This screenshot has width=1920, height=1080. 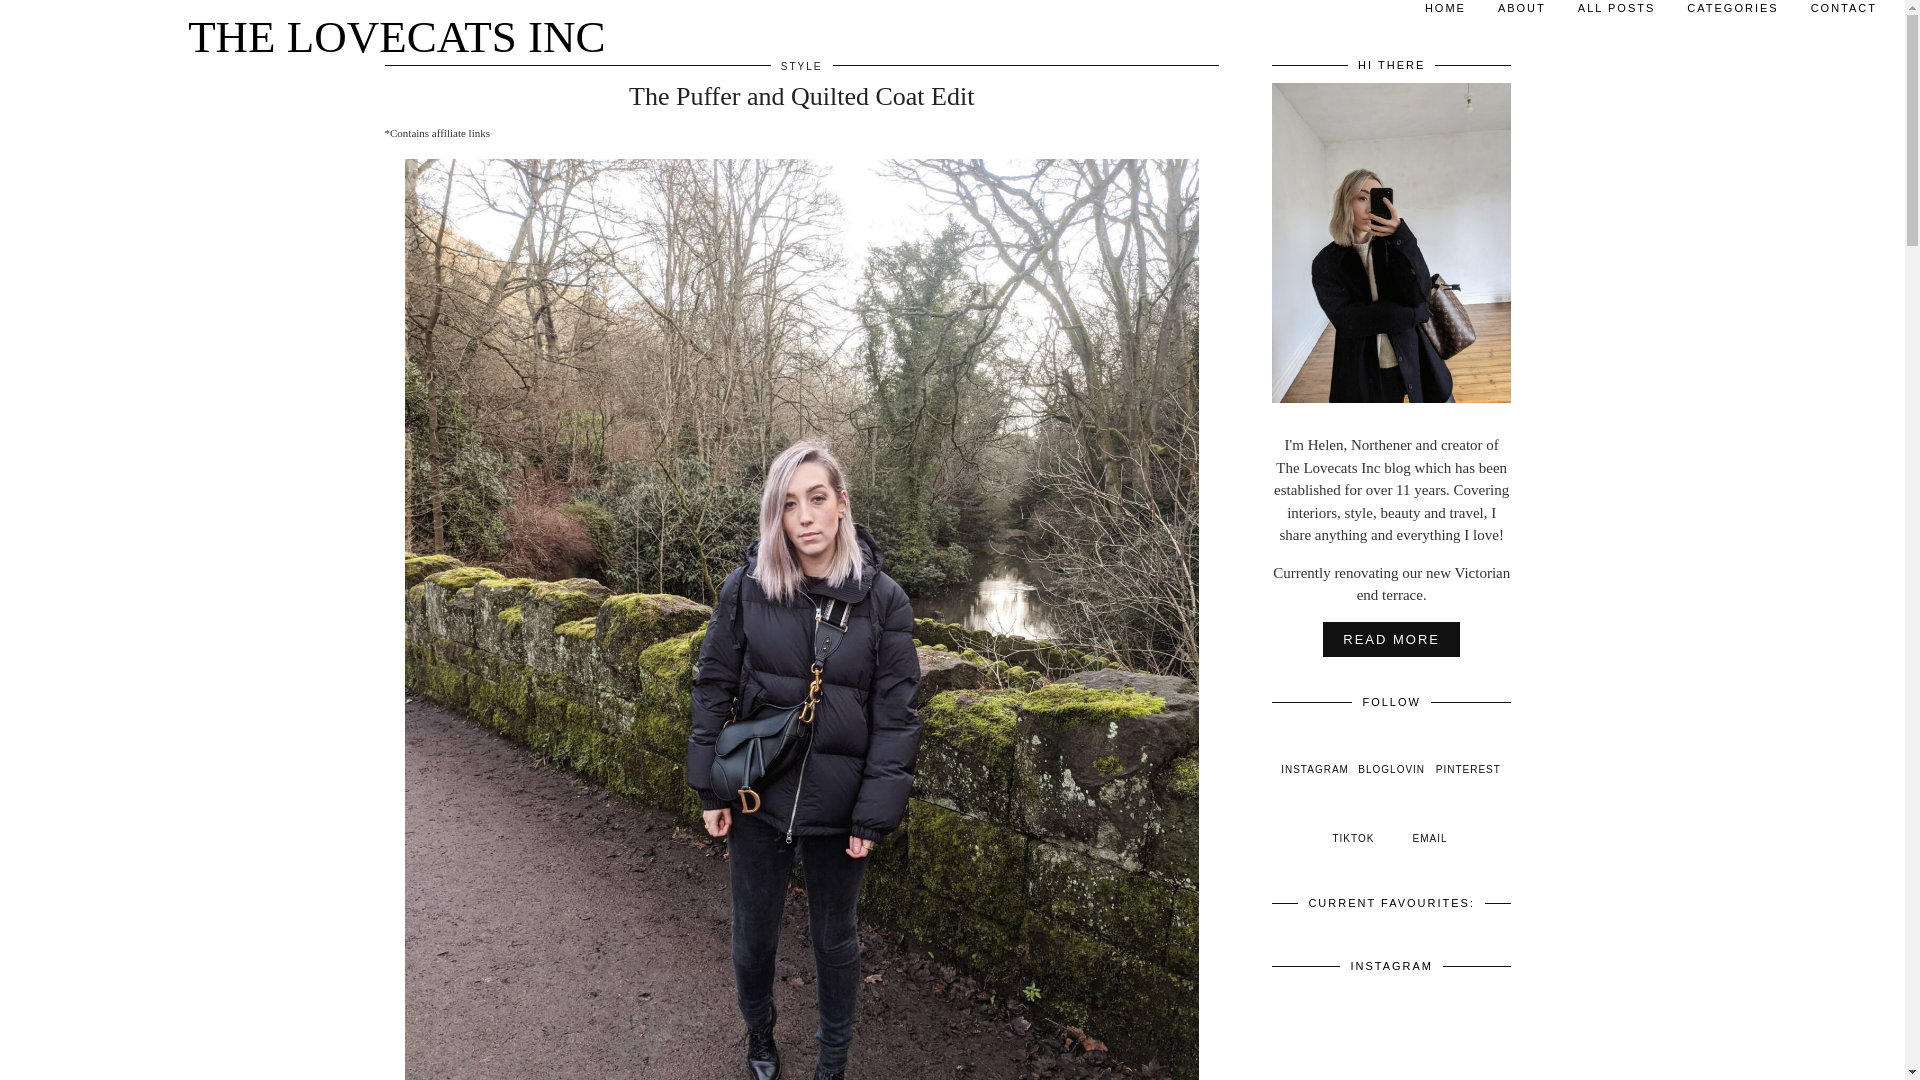 I want to click on ABOUT, so click(x=1522, y=14).